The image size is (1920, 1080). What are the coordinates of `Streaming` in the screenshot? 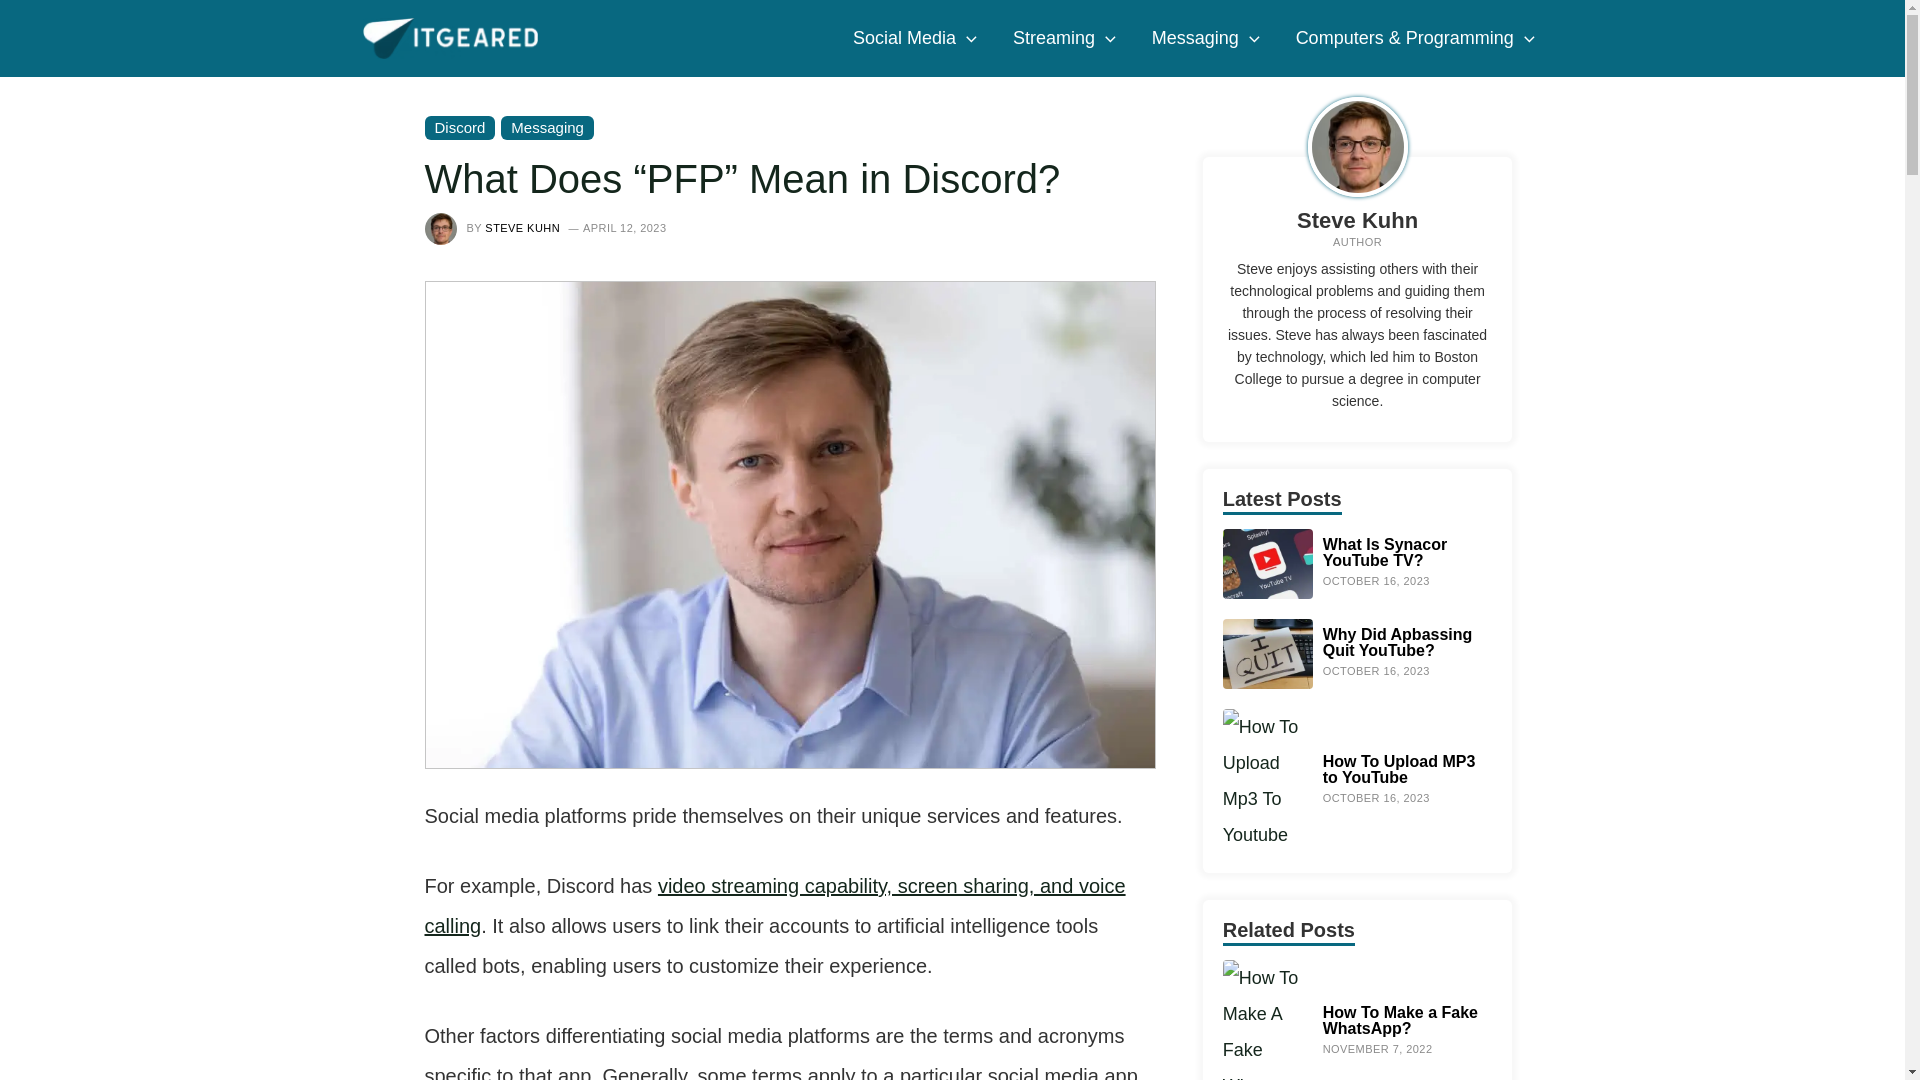 It's located at (1064, 38).